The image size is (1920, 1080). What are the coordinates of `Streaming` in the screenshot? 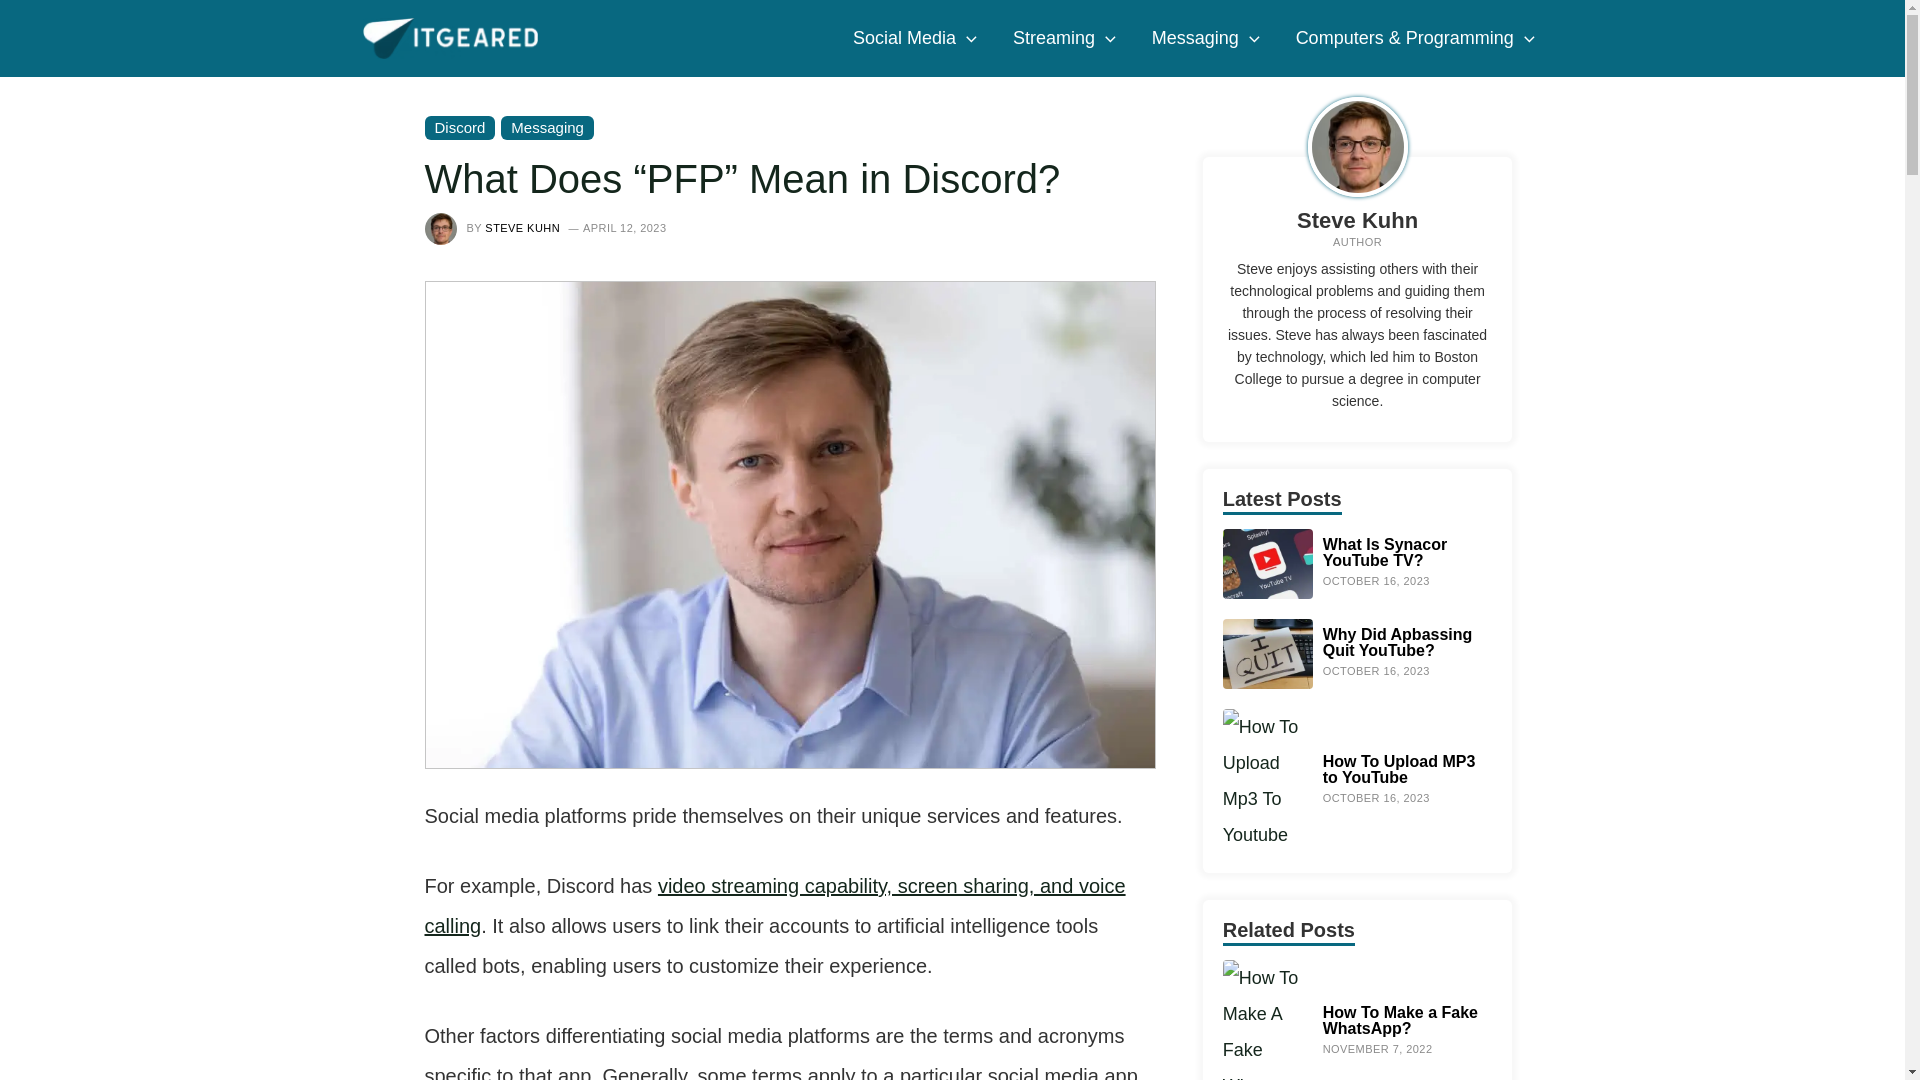 It's located at (1064, 38).